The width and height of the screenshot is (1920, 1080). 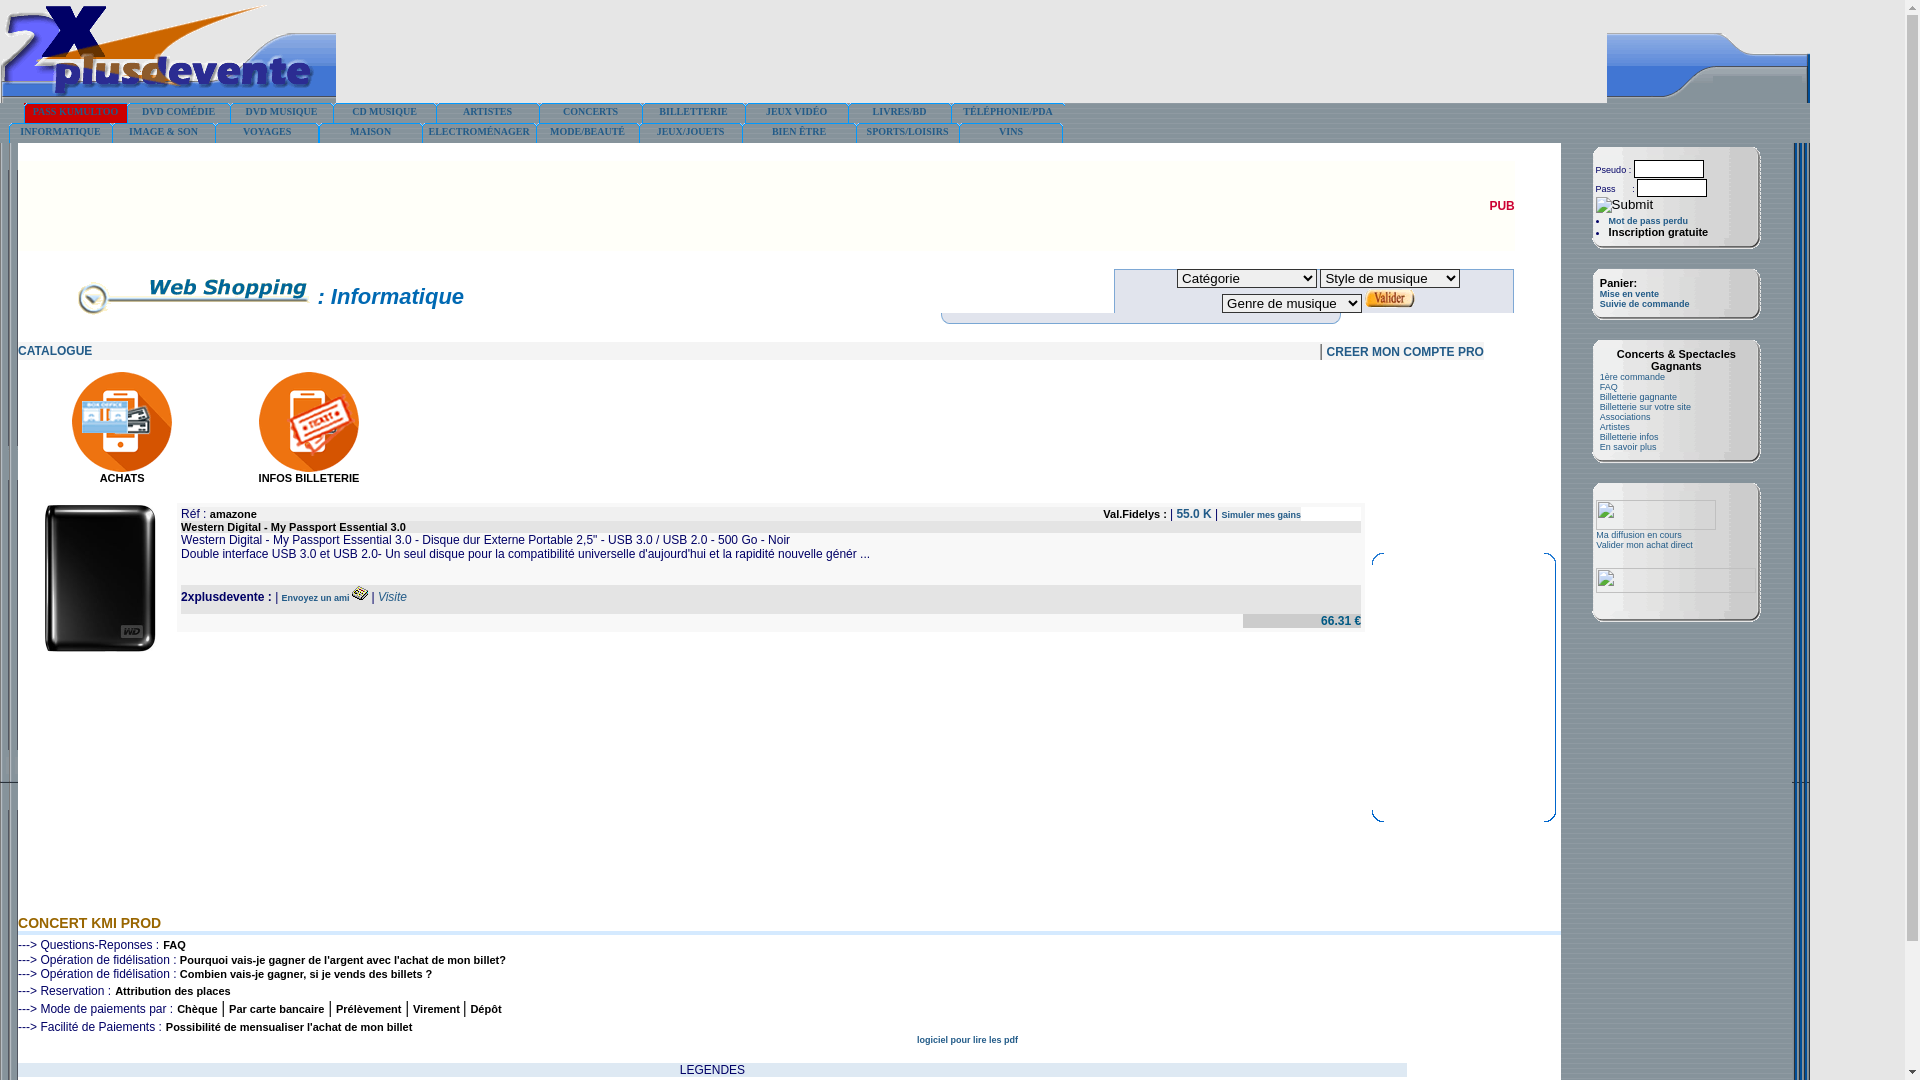 What do you see at coordinates (392, 597) in the screenshot?
I see `Visite` at bounding box center [392, 597].